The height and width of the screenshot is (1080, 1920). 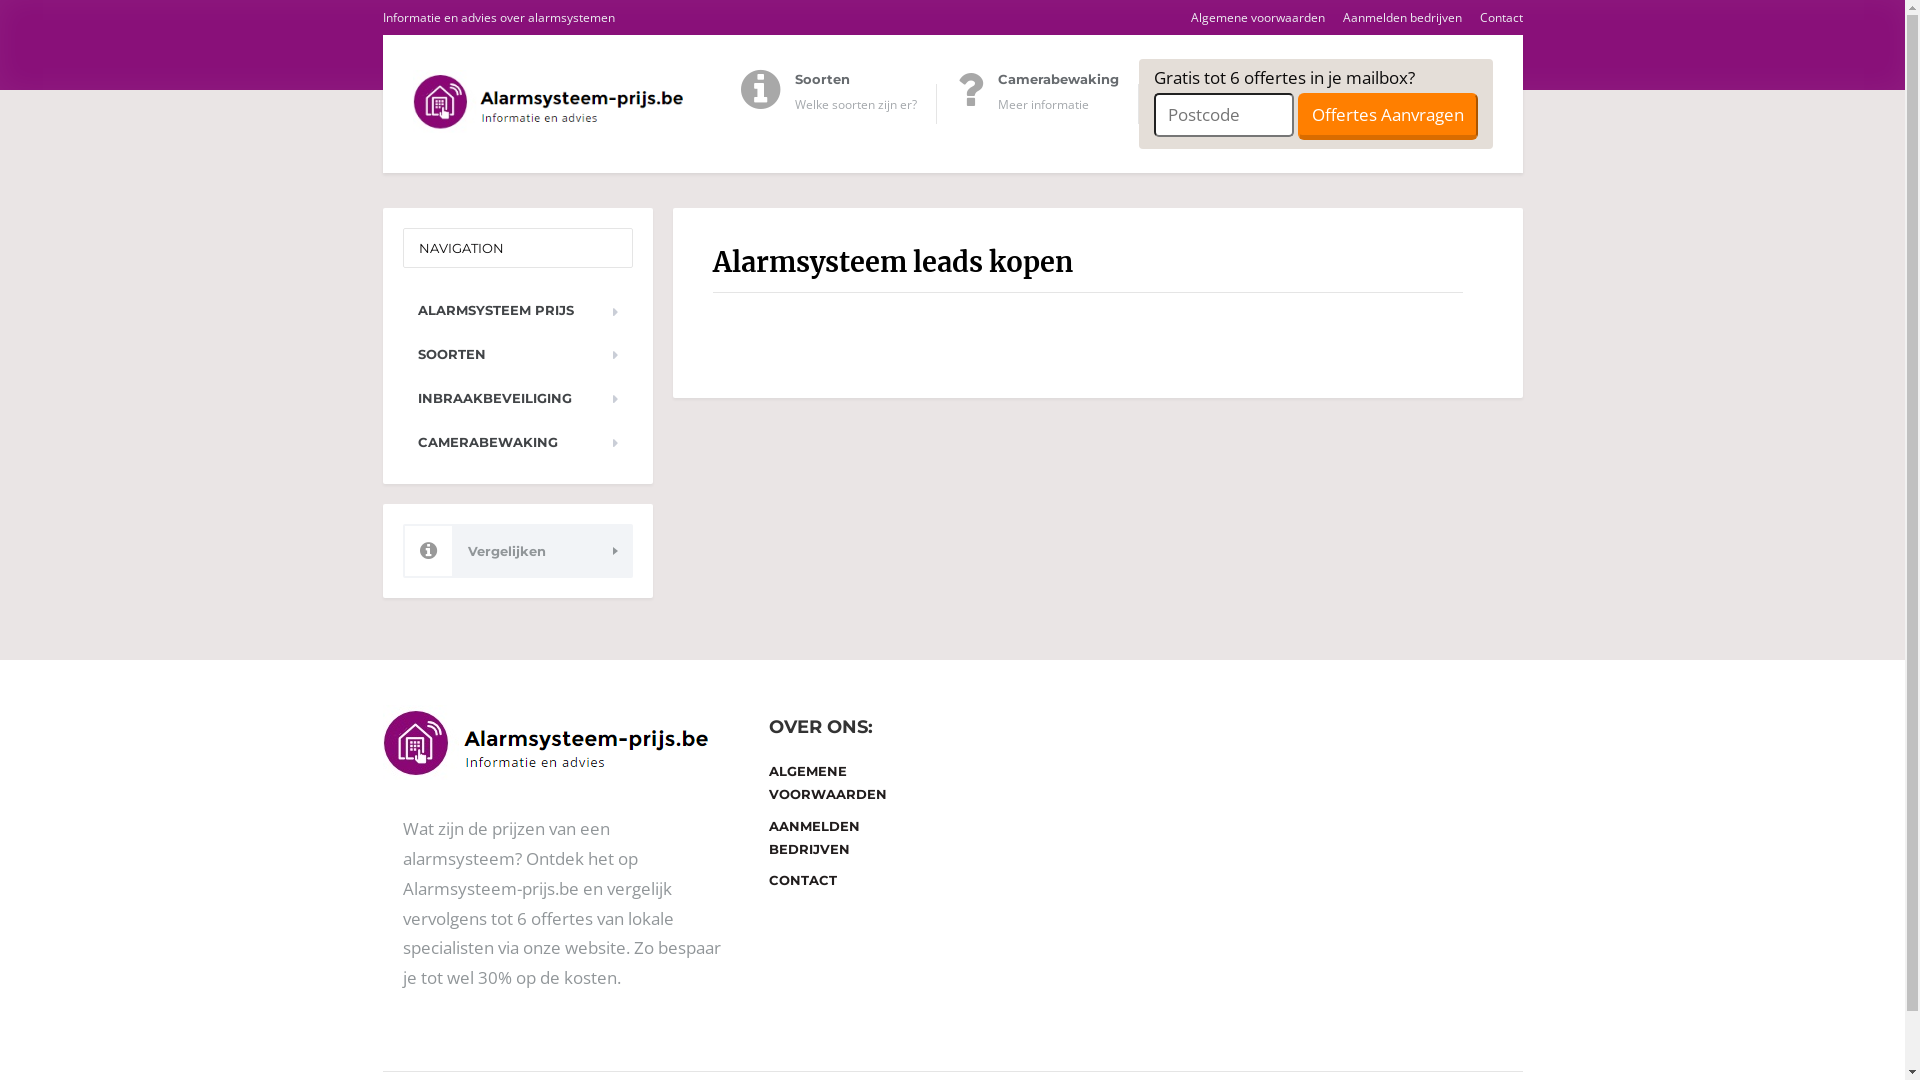 What do you see at coordinates (856, 880) in the screenshot?
I see `CONTACT` at bounding box center [856, 880].